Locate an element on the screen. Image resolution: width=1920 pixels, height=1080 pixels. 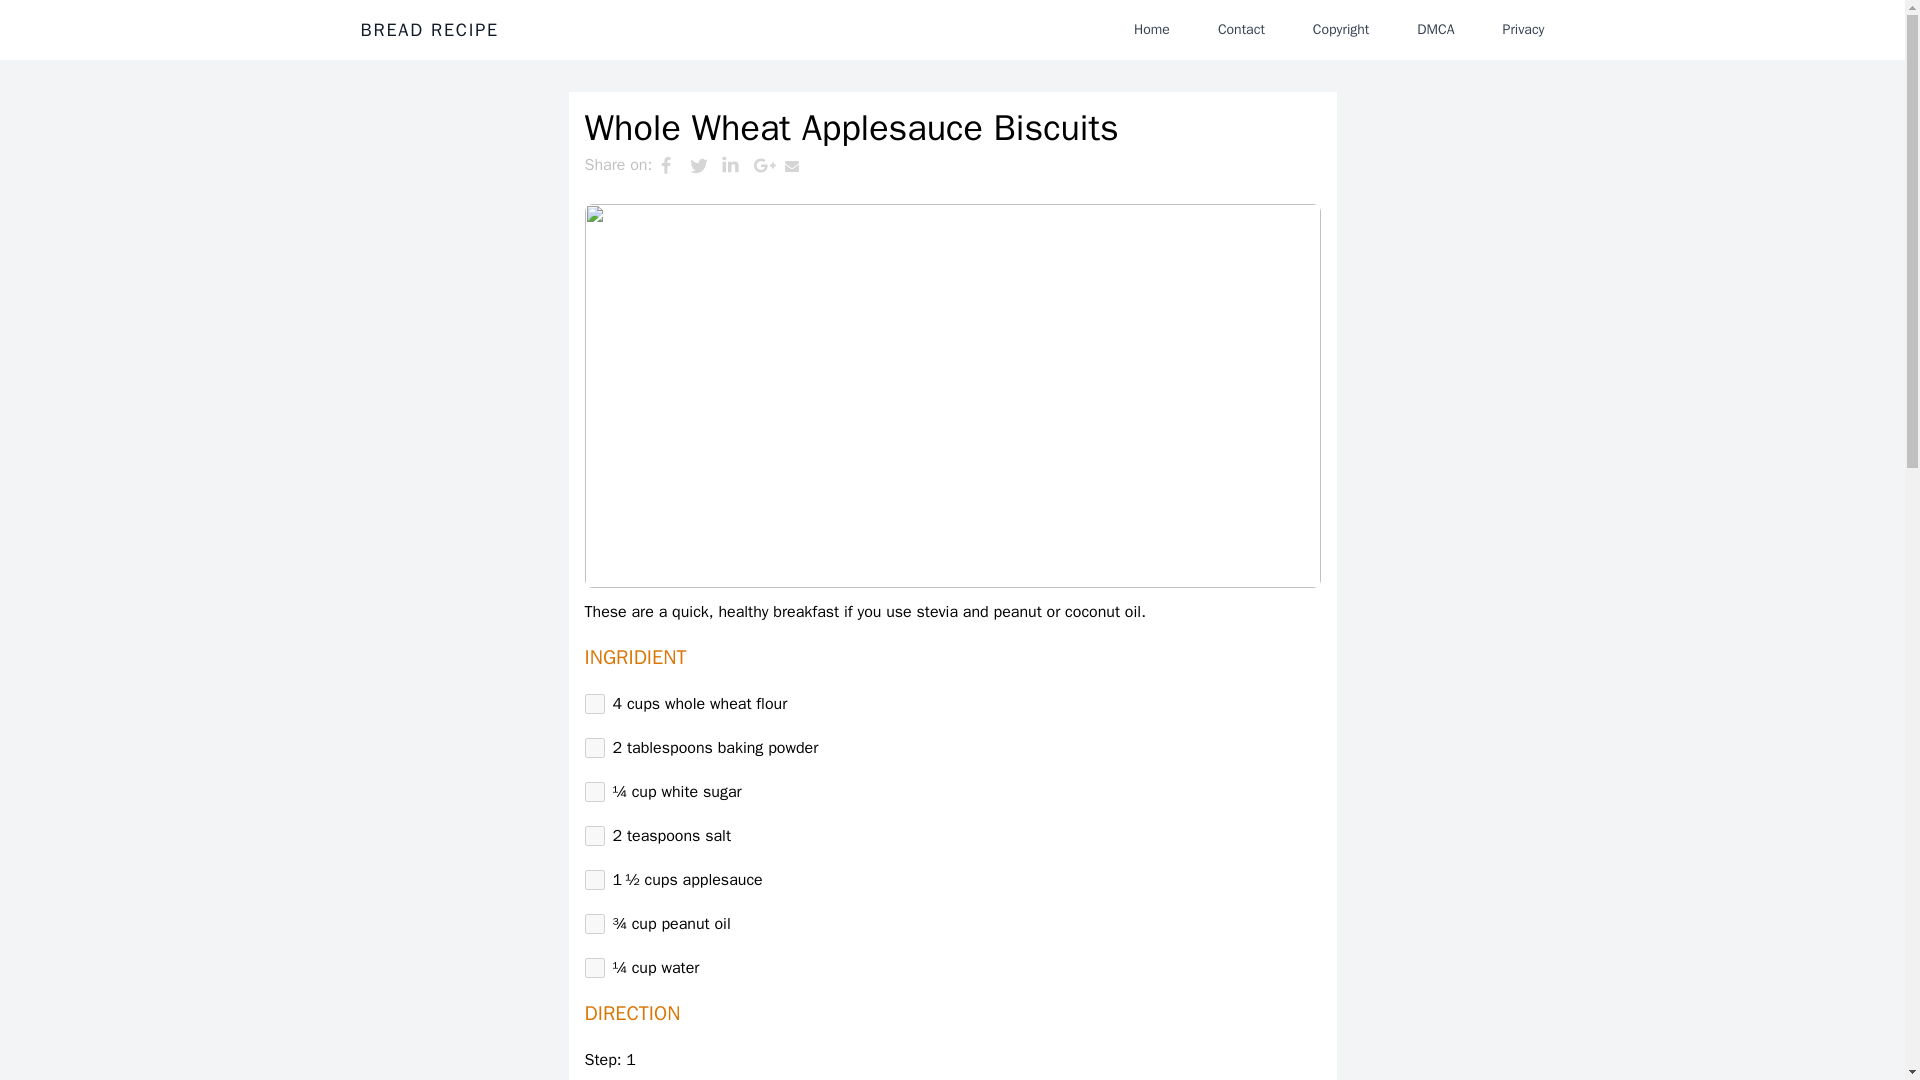
on is located at coordinates (594, 968).